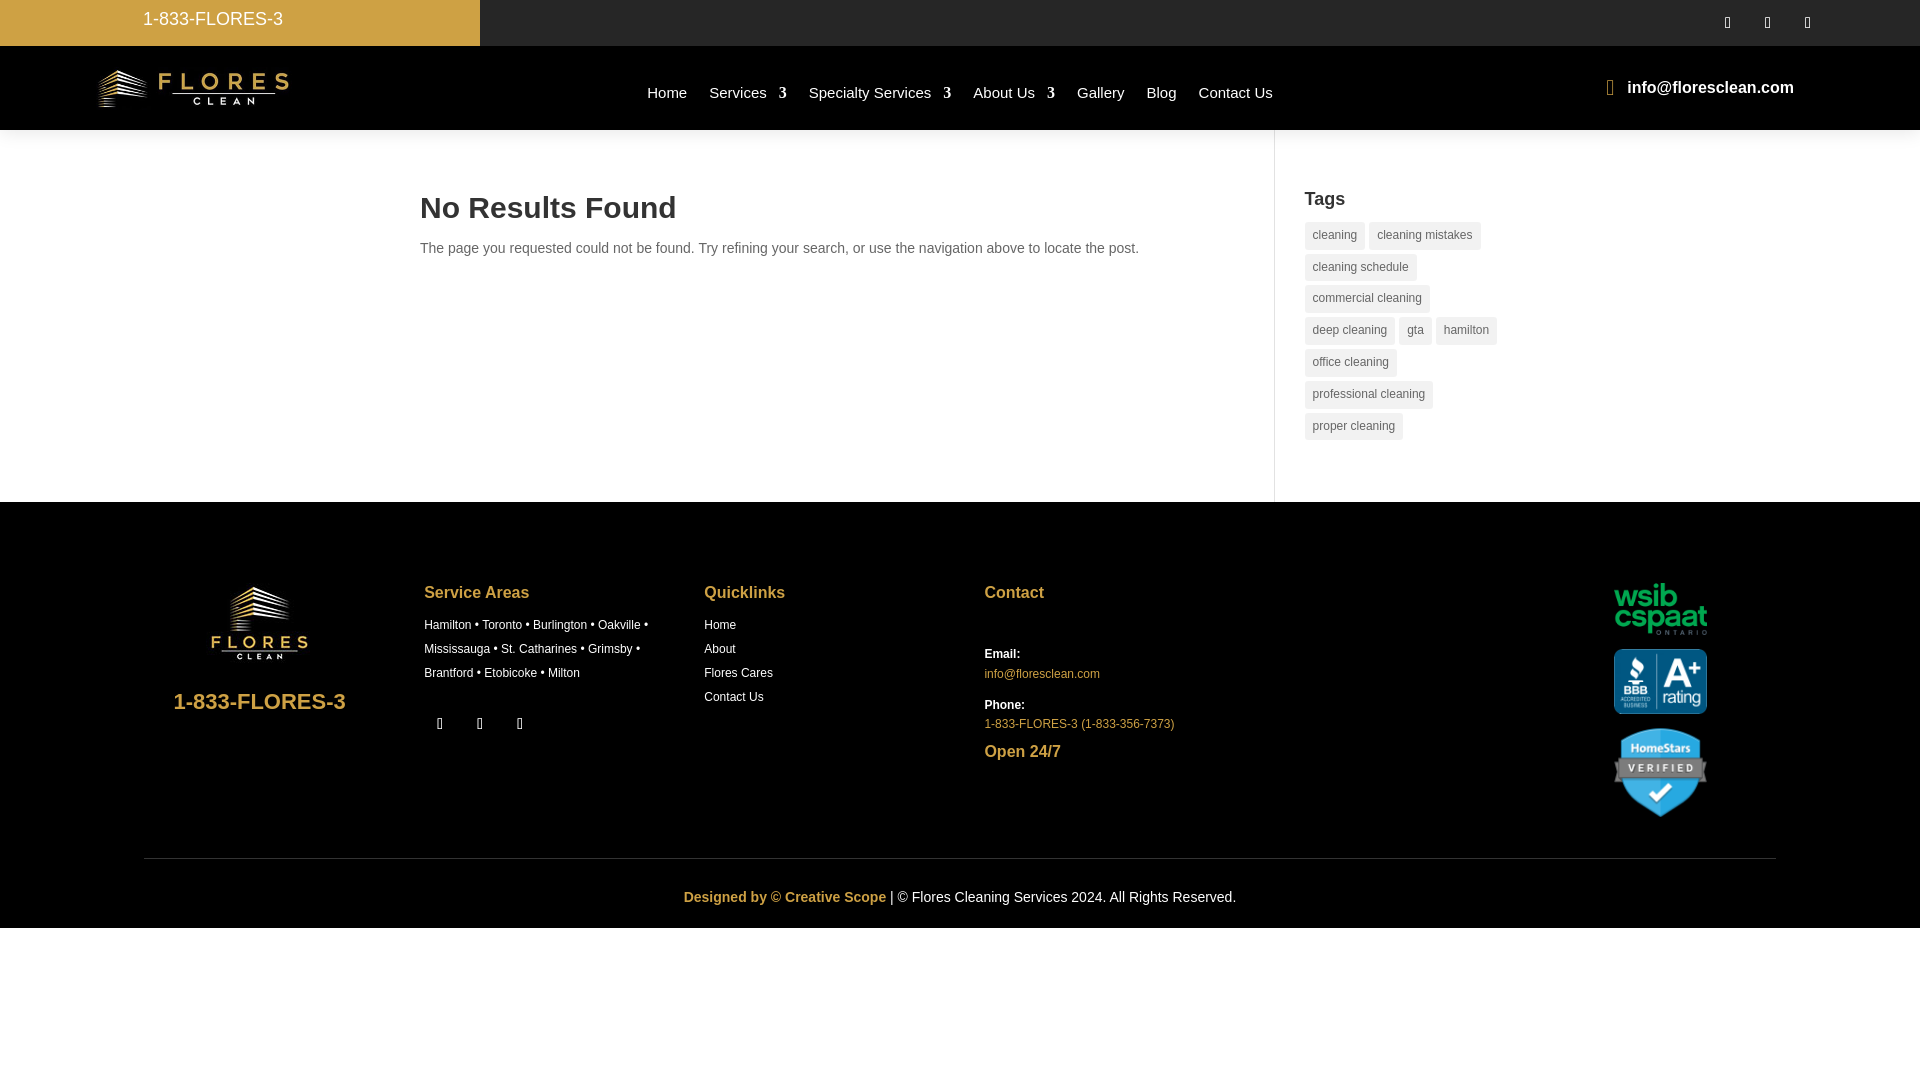  Describe the element at coordinates (440, 724) in the screenshot. I see `Follow on Facebook` at that location.